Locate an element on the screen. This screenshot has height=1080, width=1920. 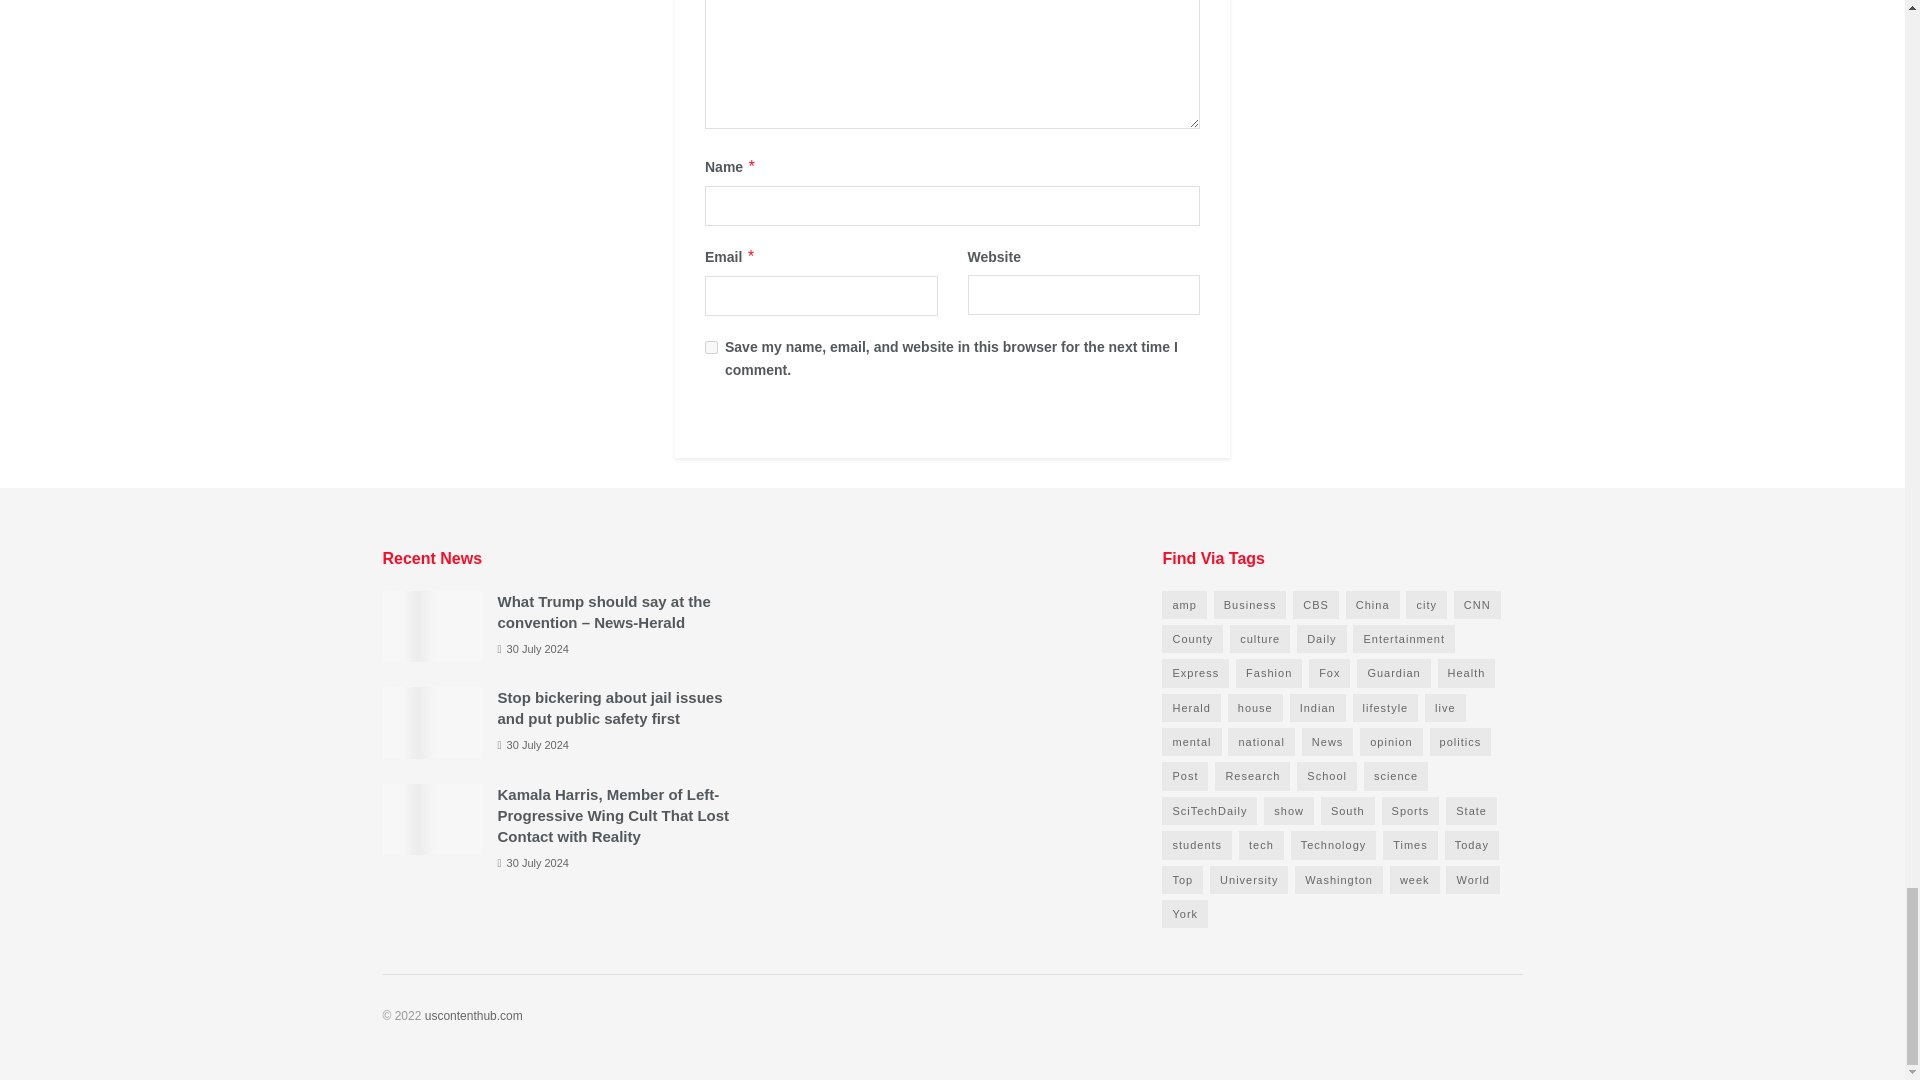
Premium news  is located at coordinates (473, 1015).